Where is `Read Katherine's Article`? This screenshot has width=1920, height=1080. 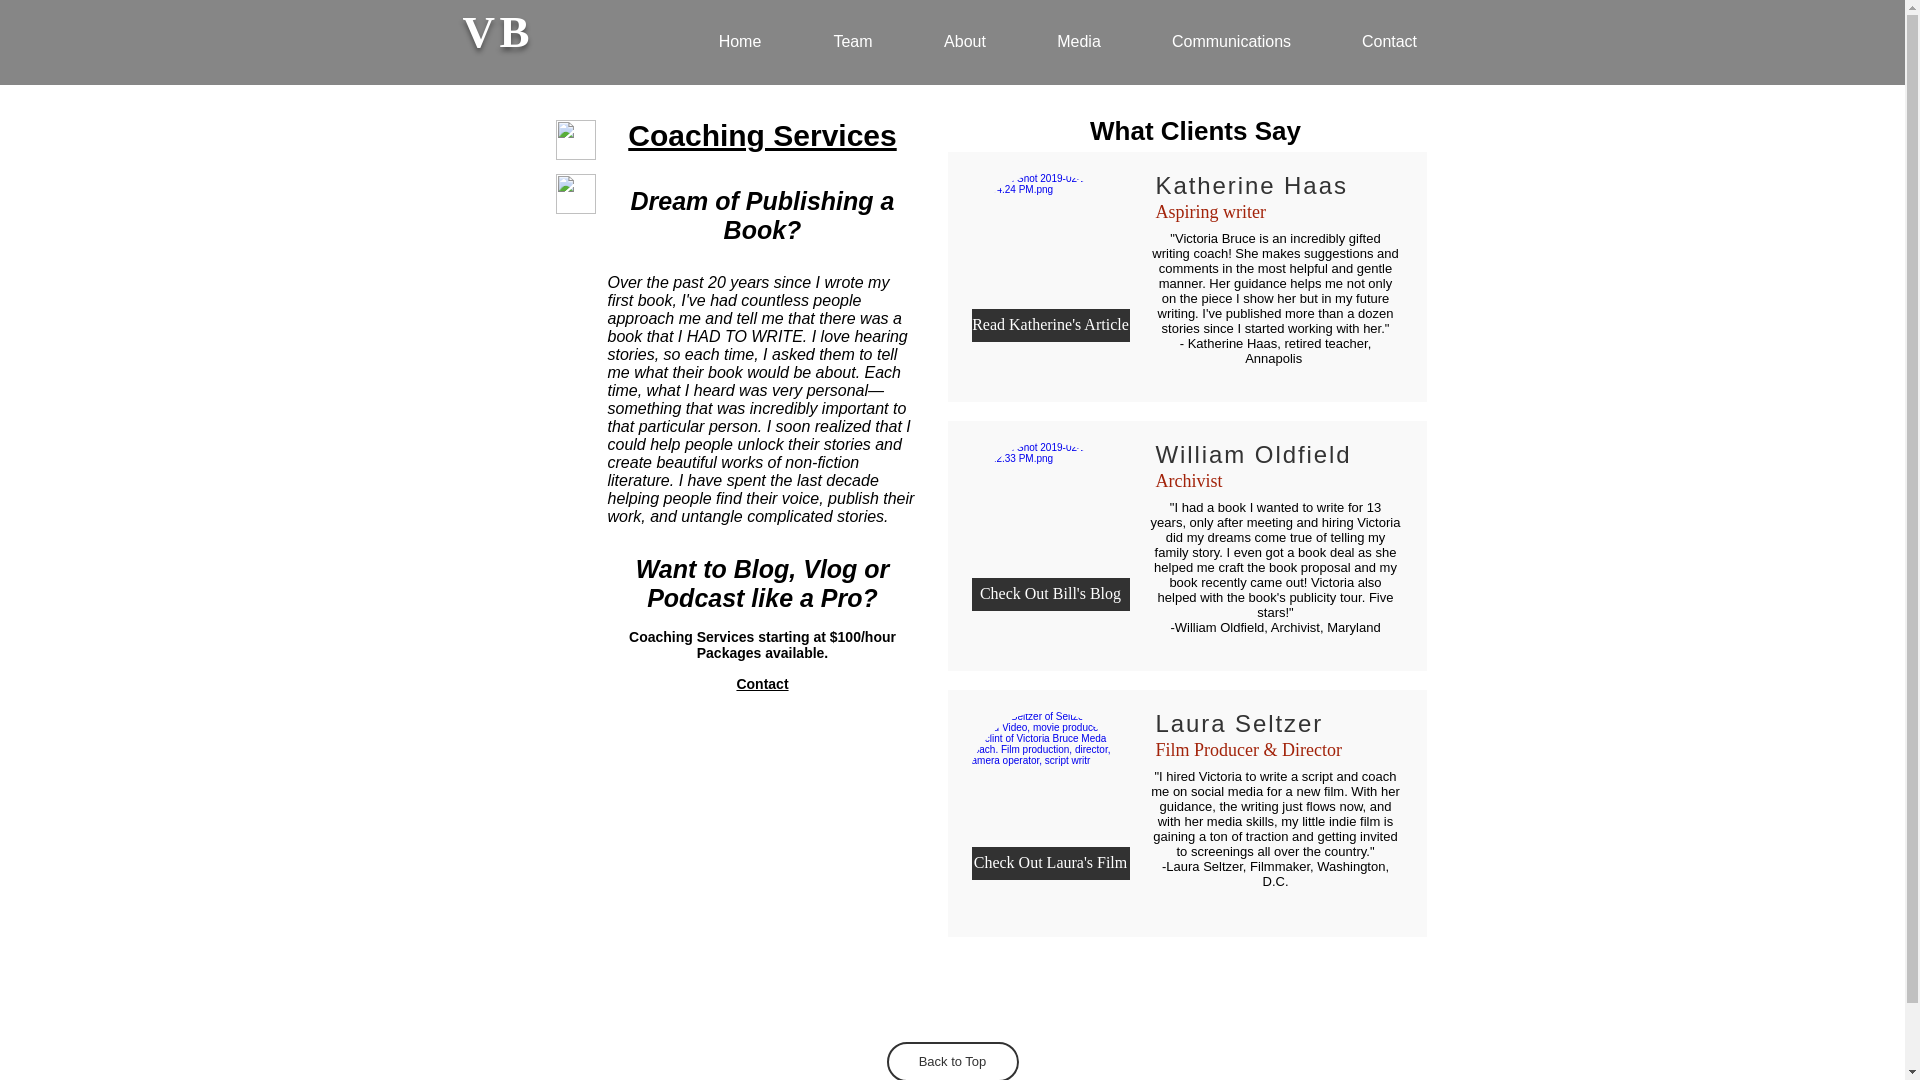
Read Katherine's Article is located at coordinates (1050, 325).